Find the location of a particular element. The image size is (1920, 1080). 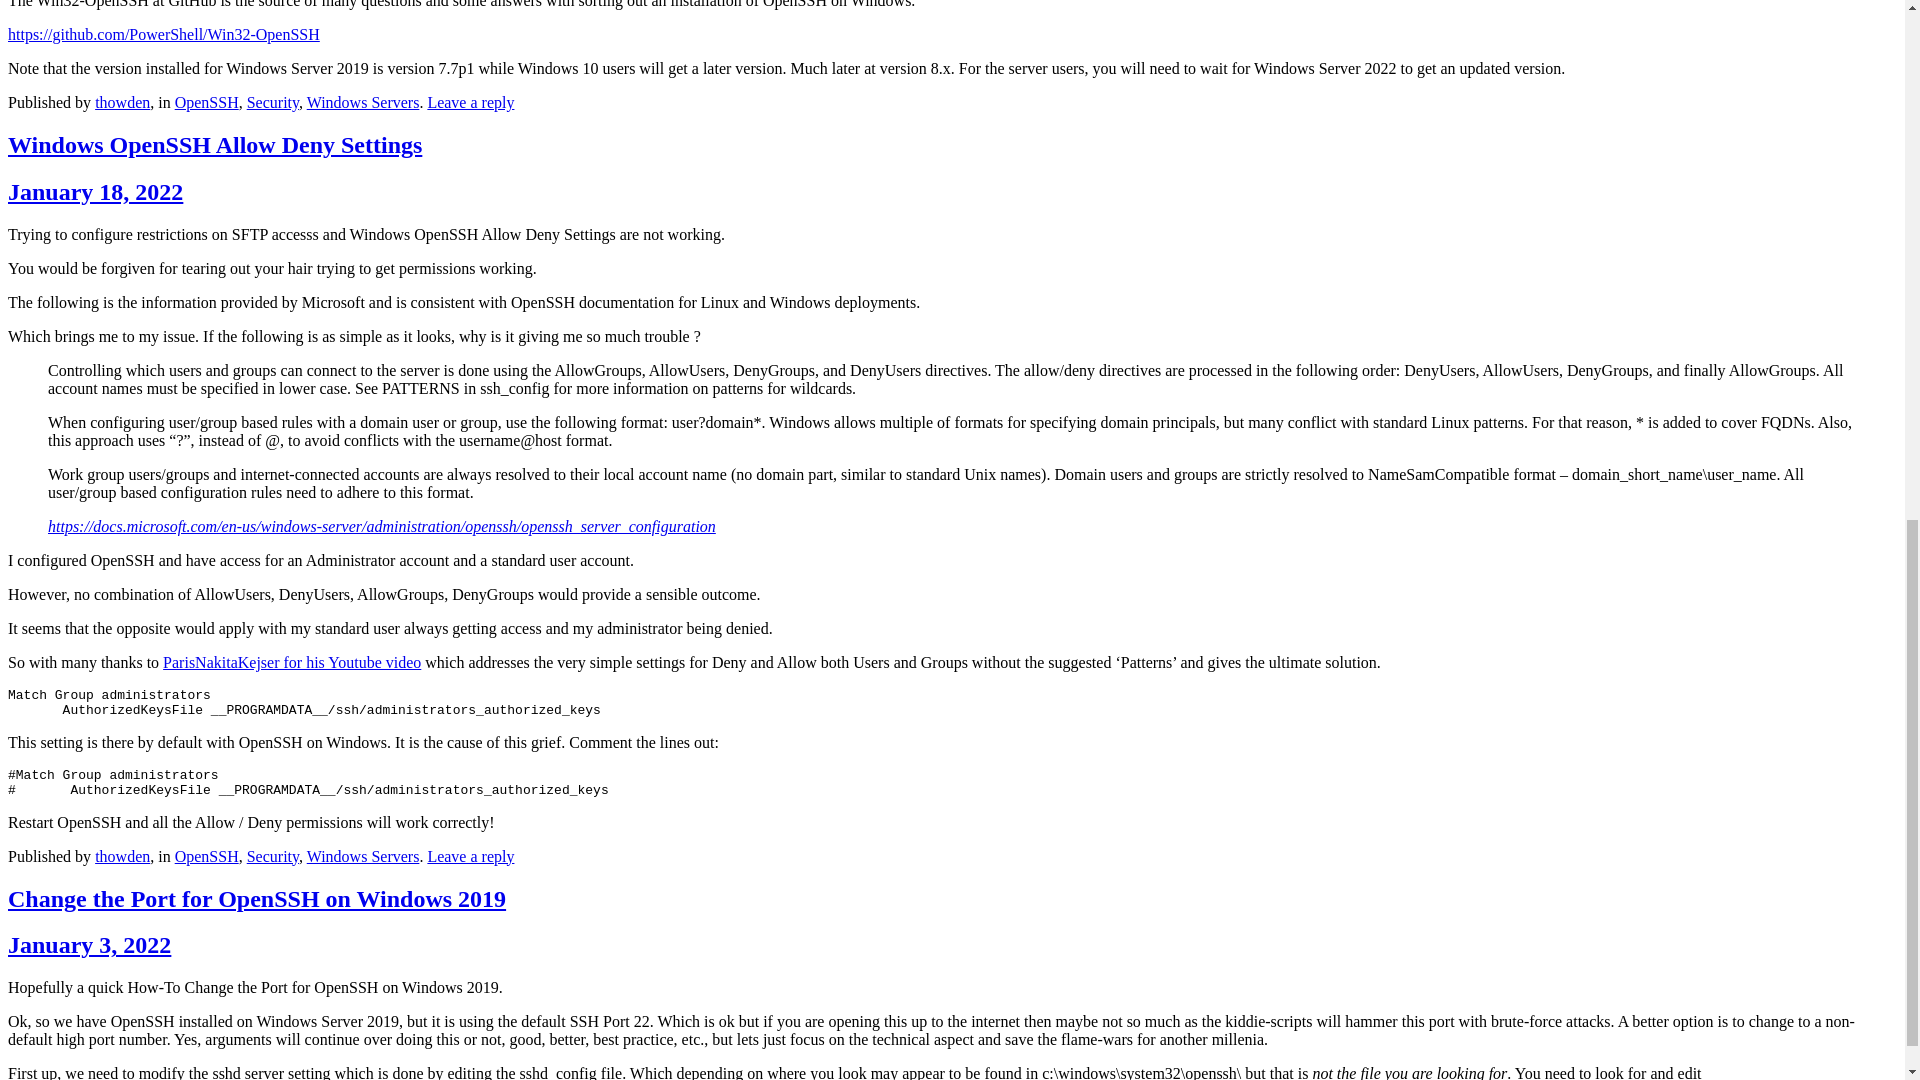

11:00 pm is located at coordinates (94, 192).